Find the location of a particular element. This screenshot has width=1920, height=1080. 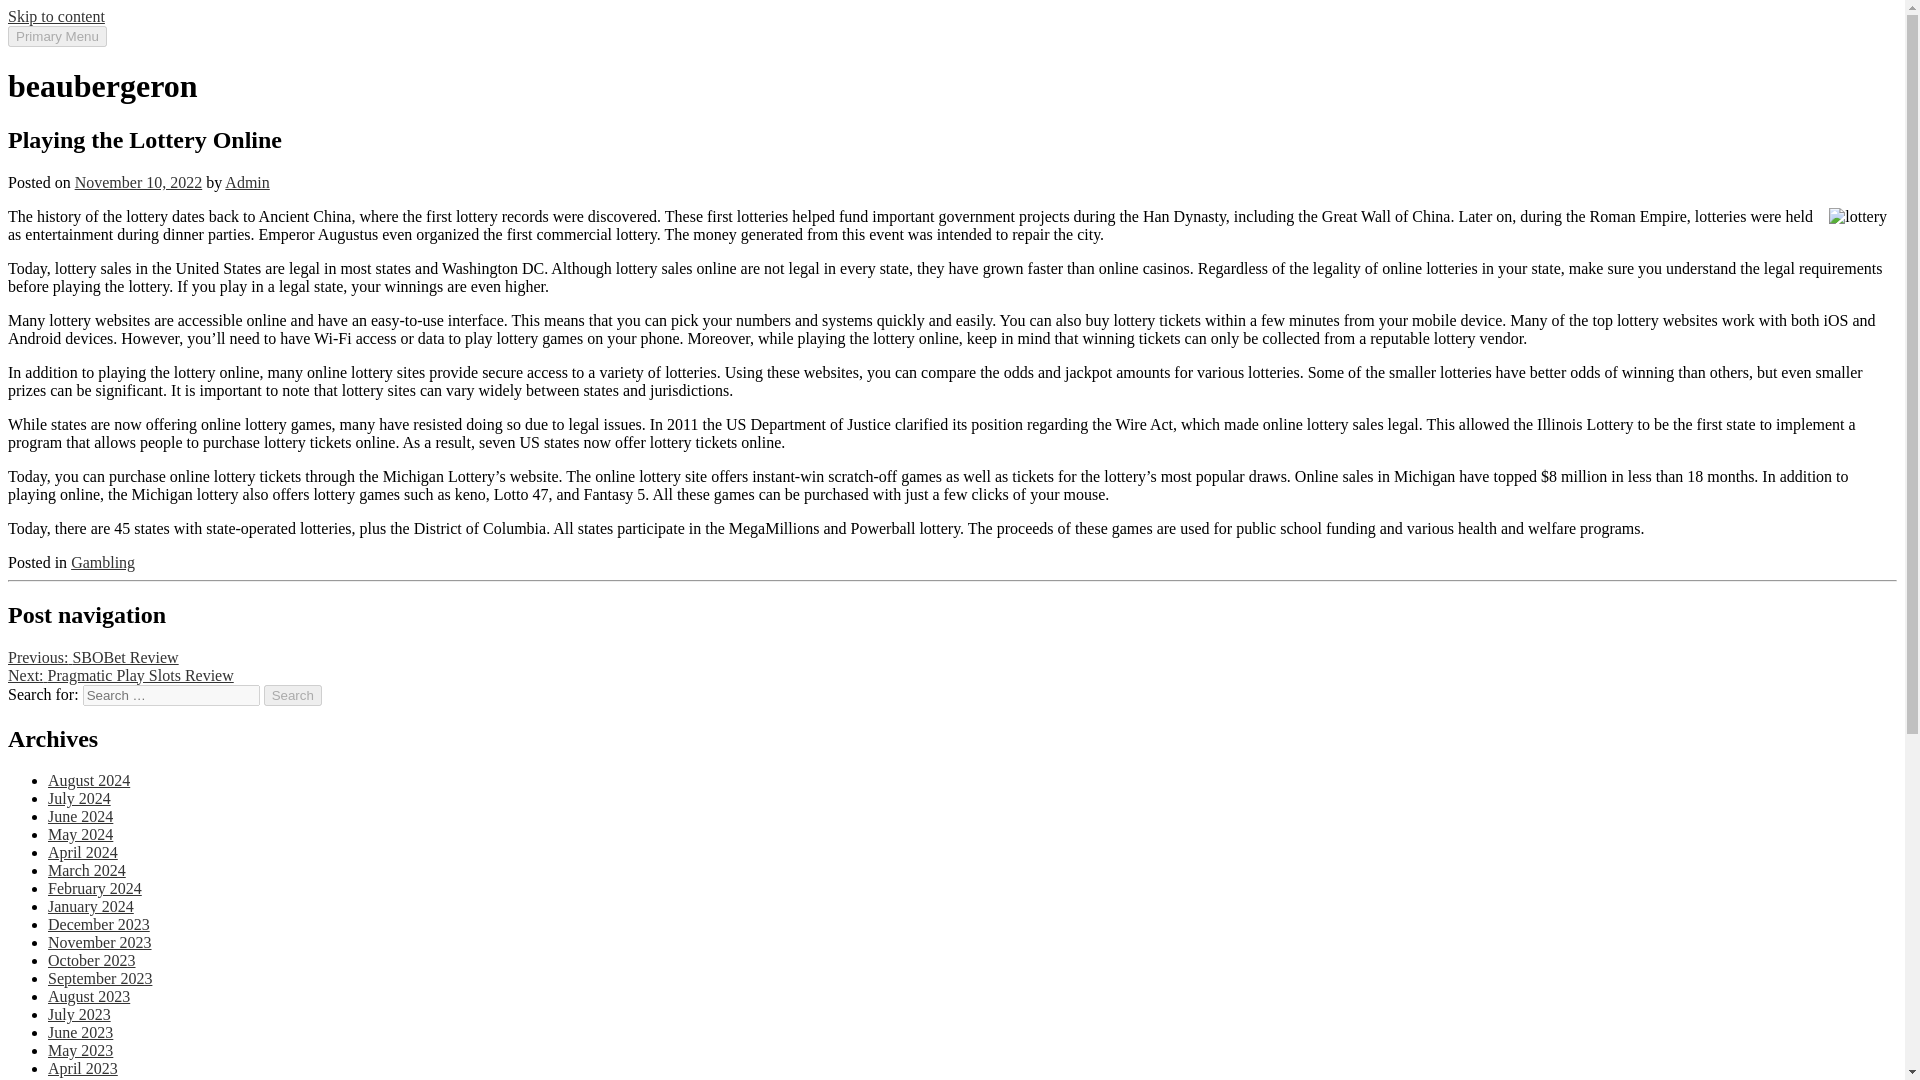

November 2023 is located at coordinates (100, 942).